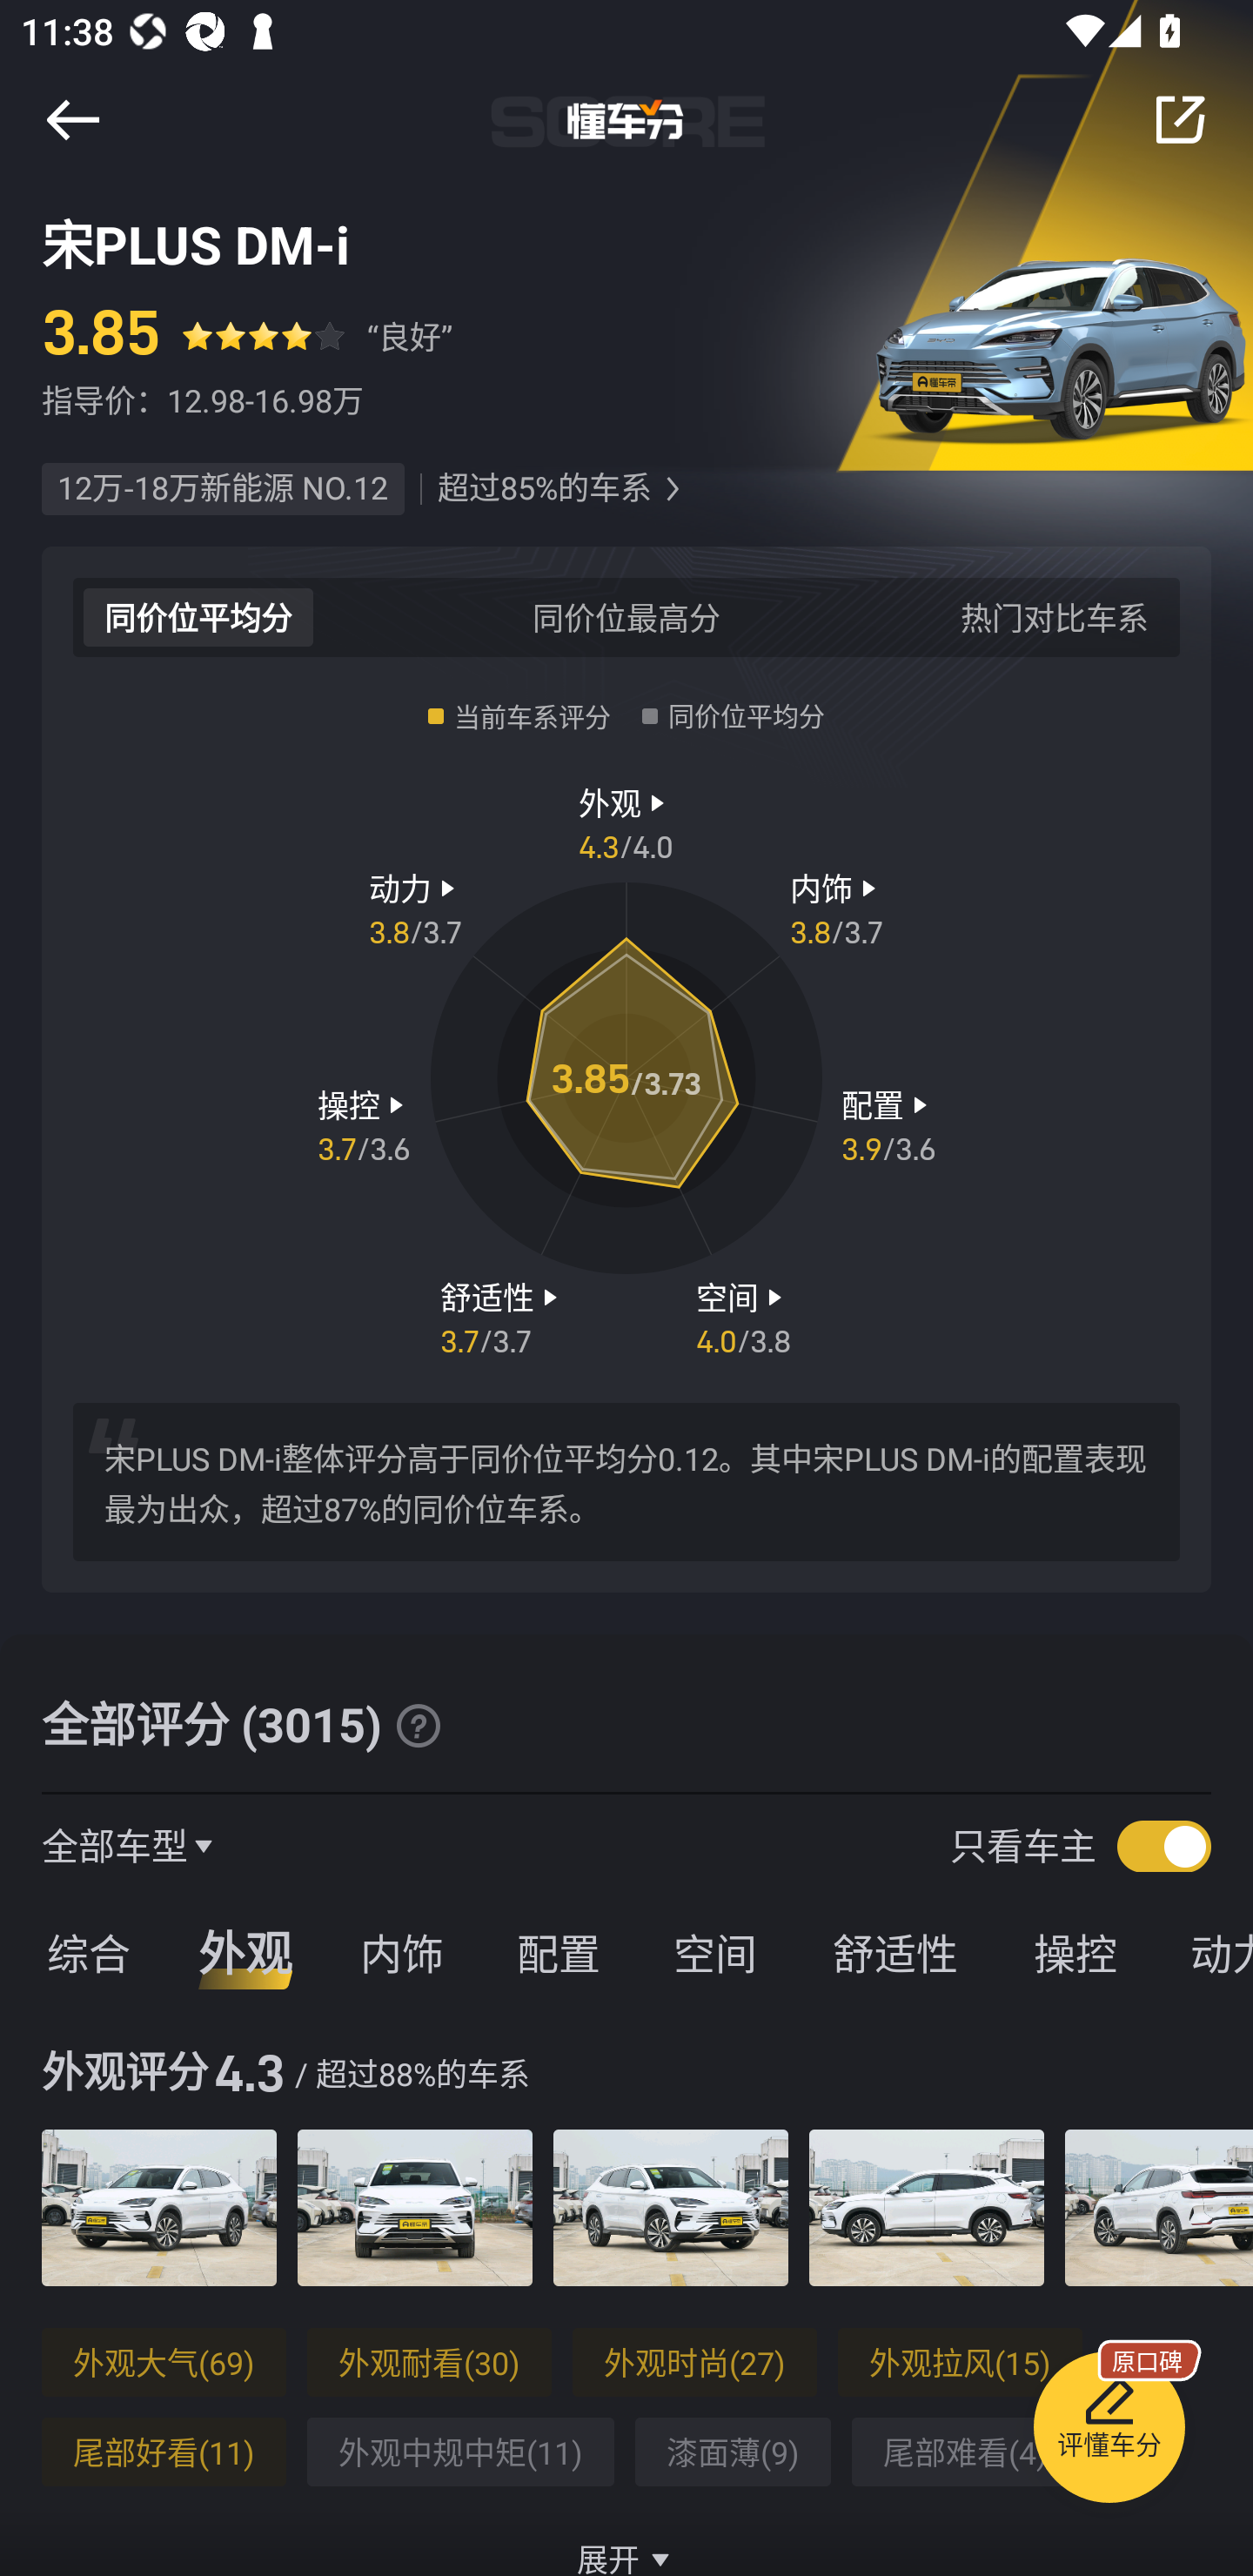 This screenshot has height=2576, width=1253. What do you see at coordinates (694, 2362) in the screenshot?
I see `外观时尚(27)` at bounding box center [694, 2362].